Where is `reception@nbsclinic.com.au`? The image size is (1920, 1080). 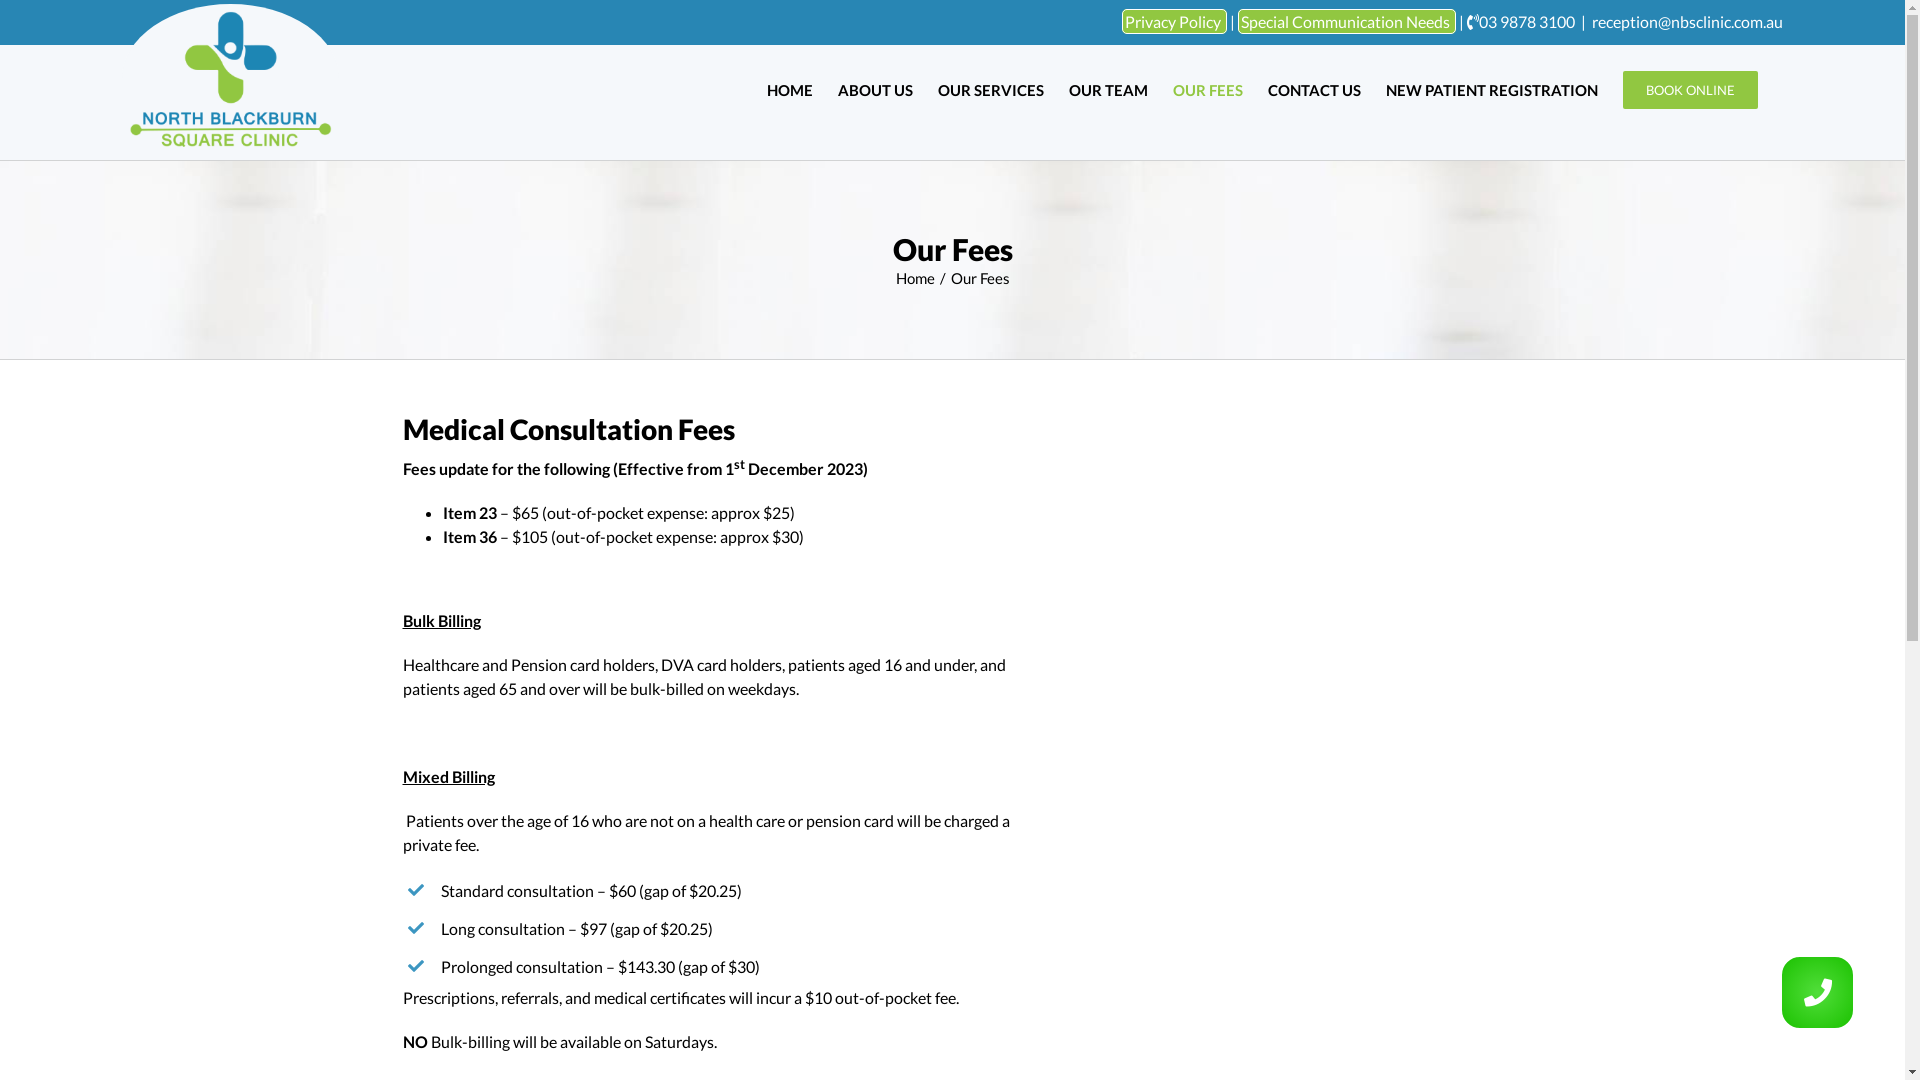
reception@nbsclinic.com.au is located at coordinates (1688, 22).